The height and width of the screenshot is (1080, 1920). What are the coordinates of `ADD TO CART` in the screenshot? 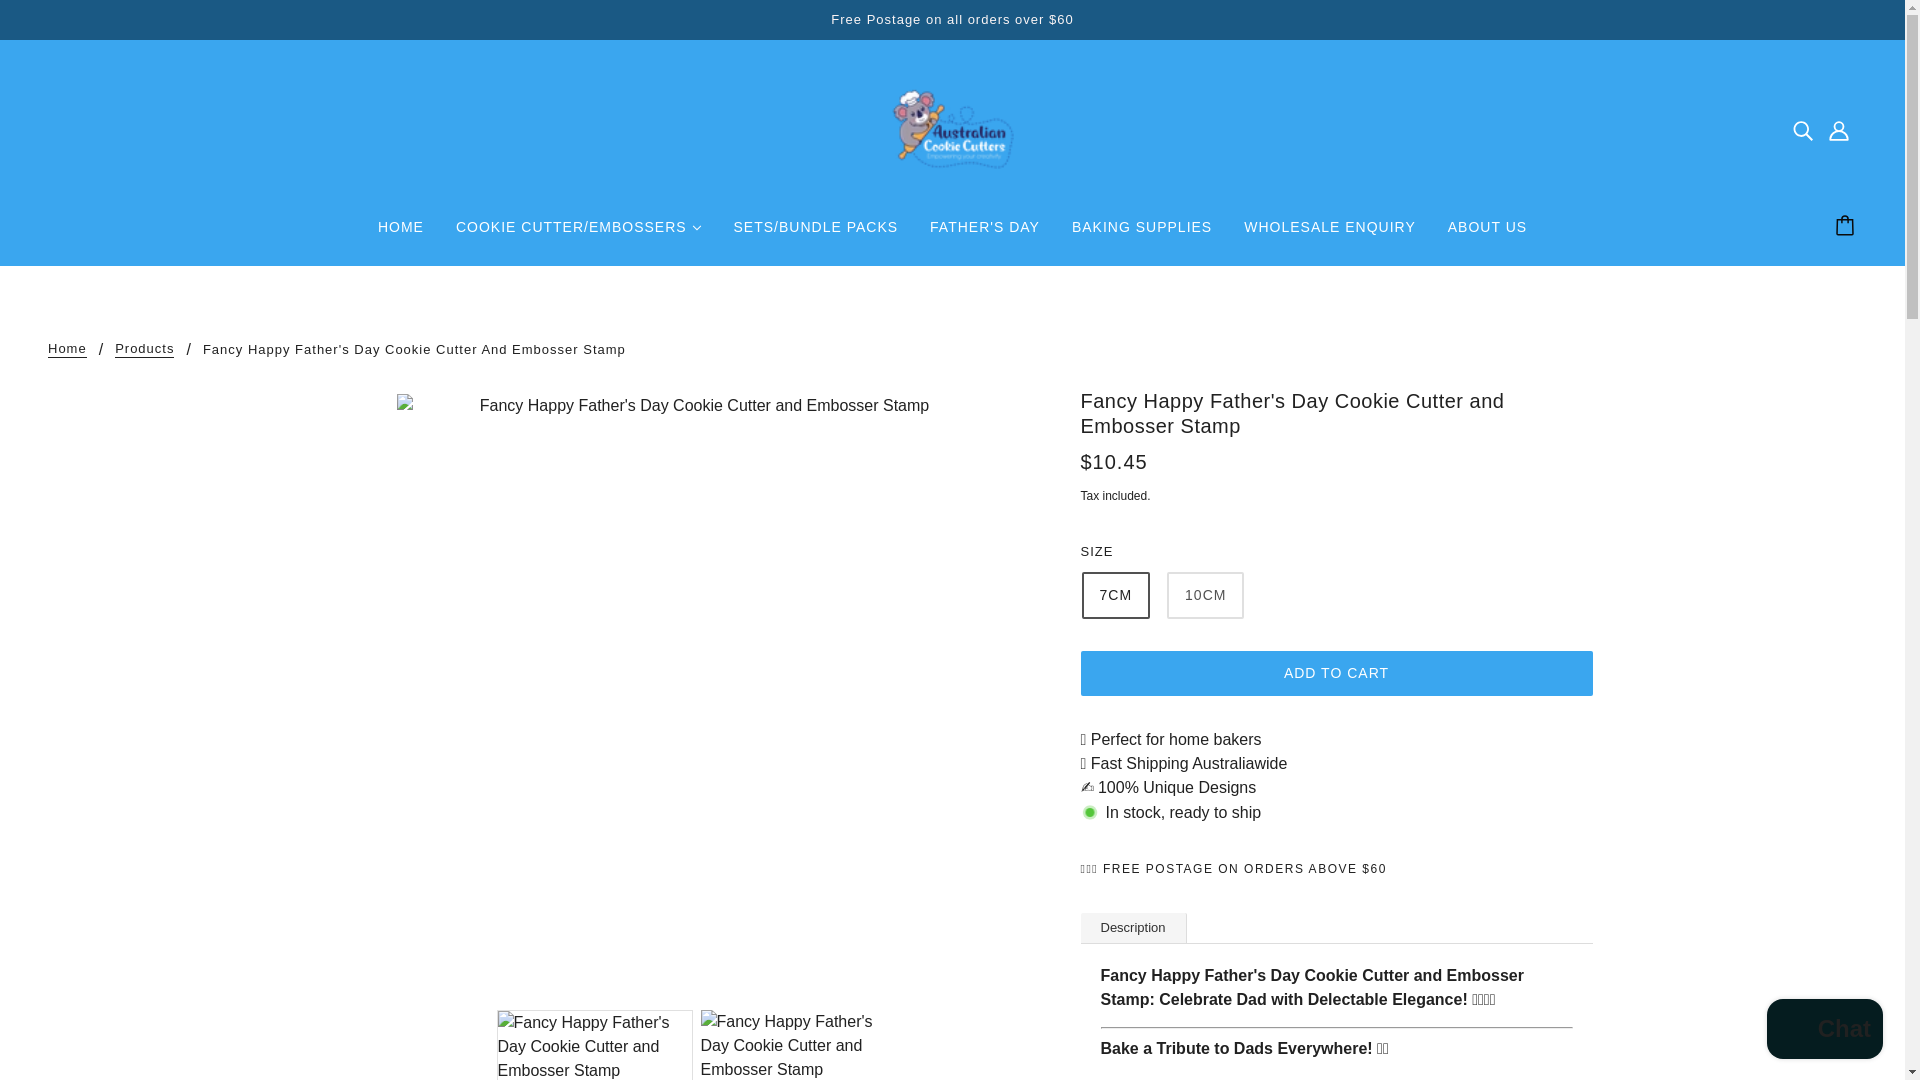 It's located at (1335, 673).